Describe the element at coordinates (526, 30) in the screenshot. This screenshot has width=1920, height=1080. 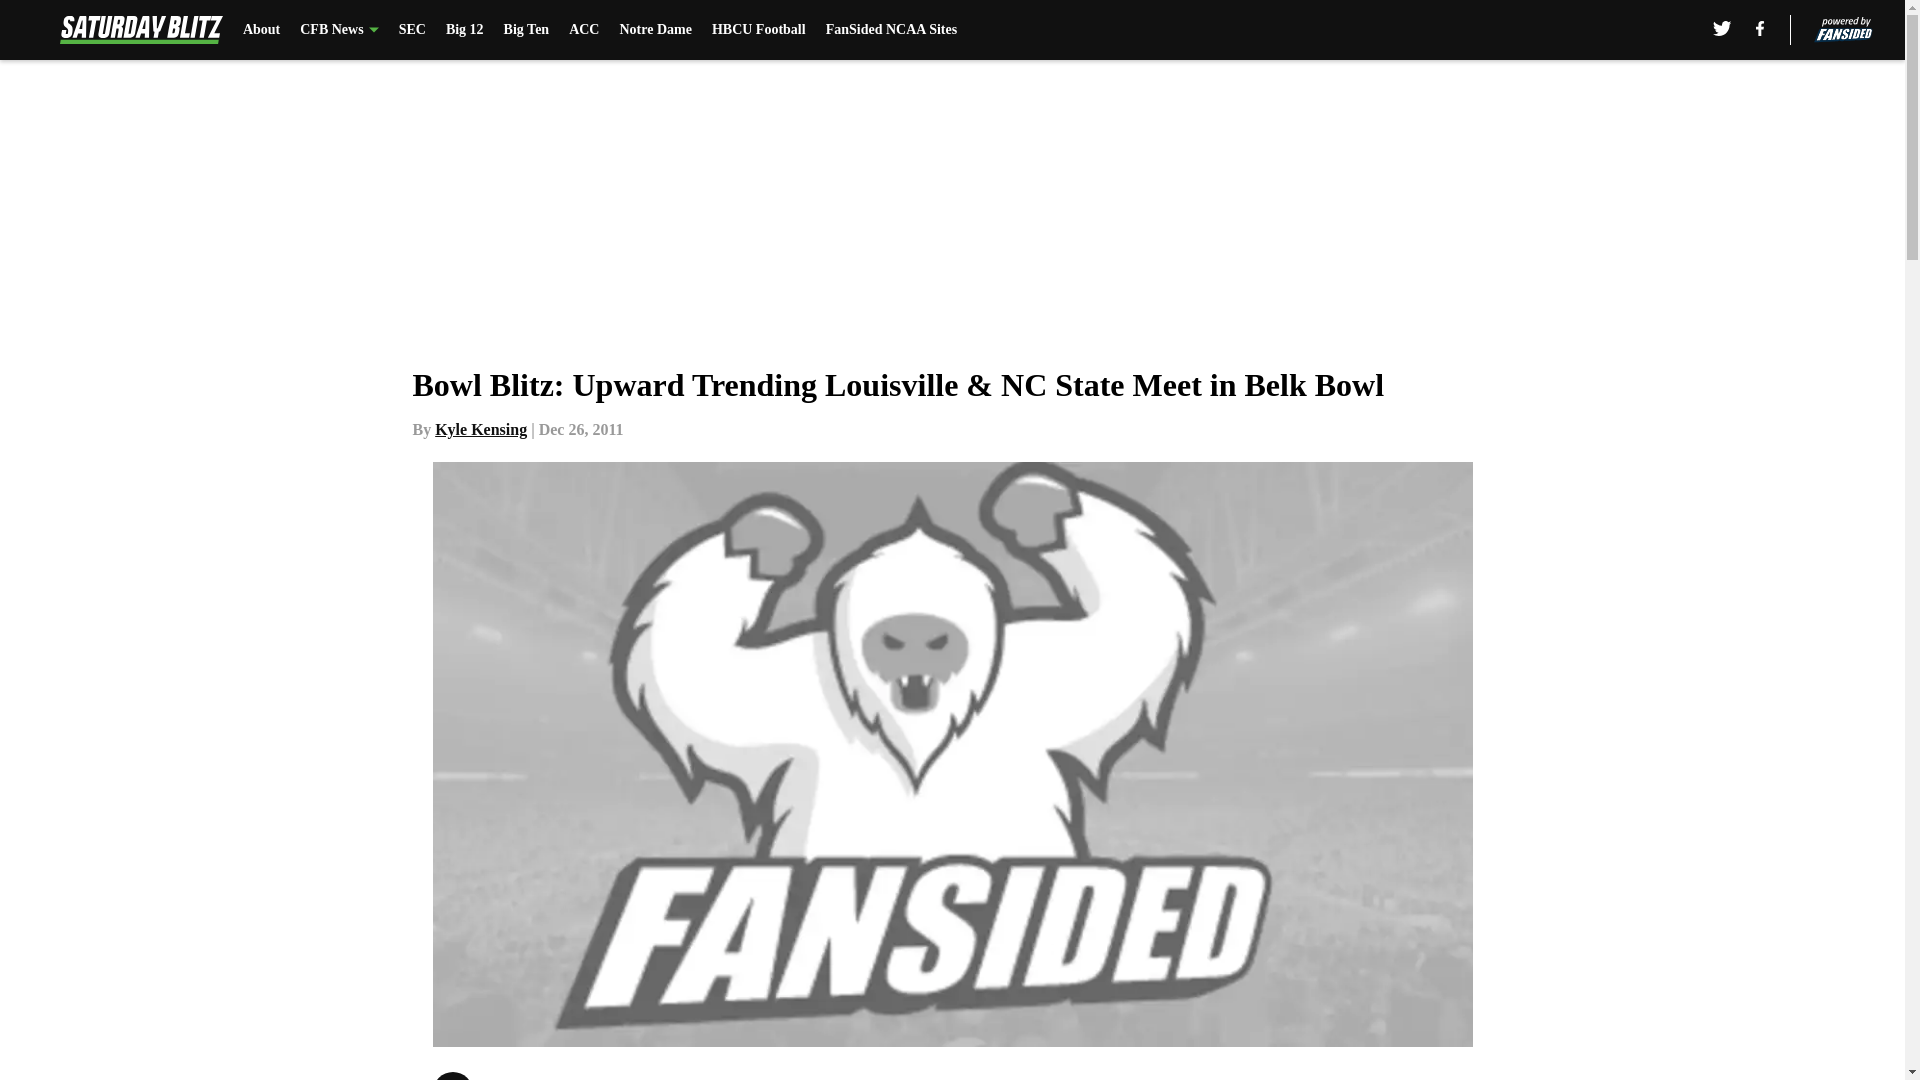
I see `Big Ten` at that location.